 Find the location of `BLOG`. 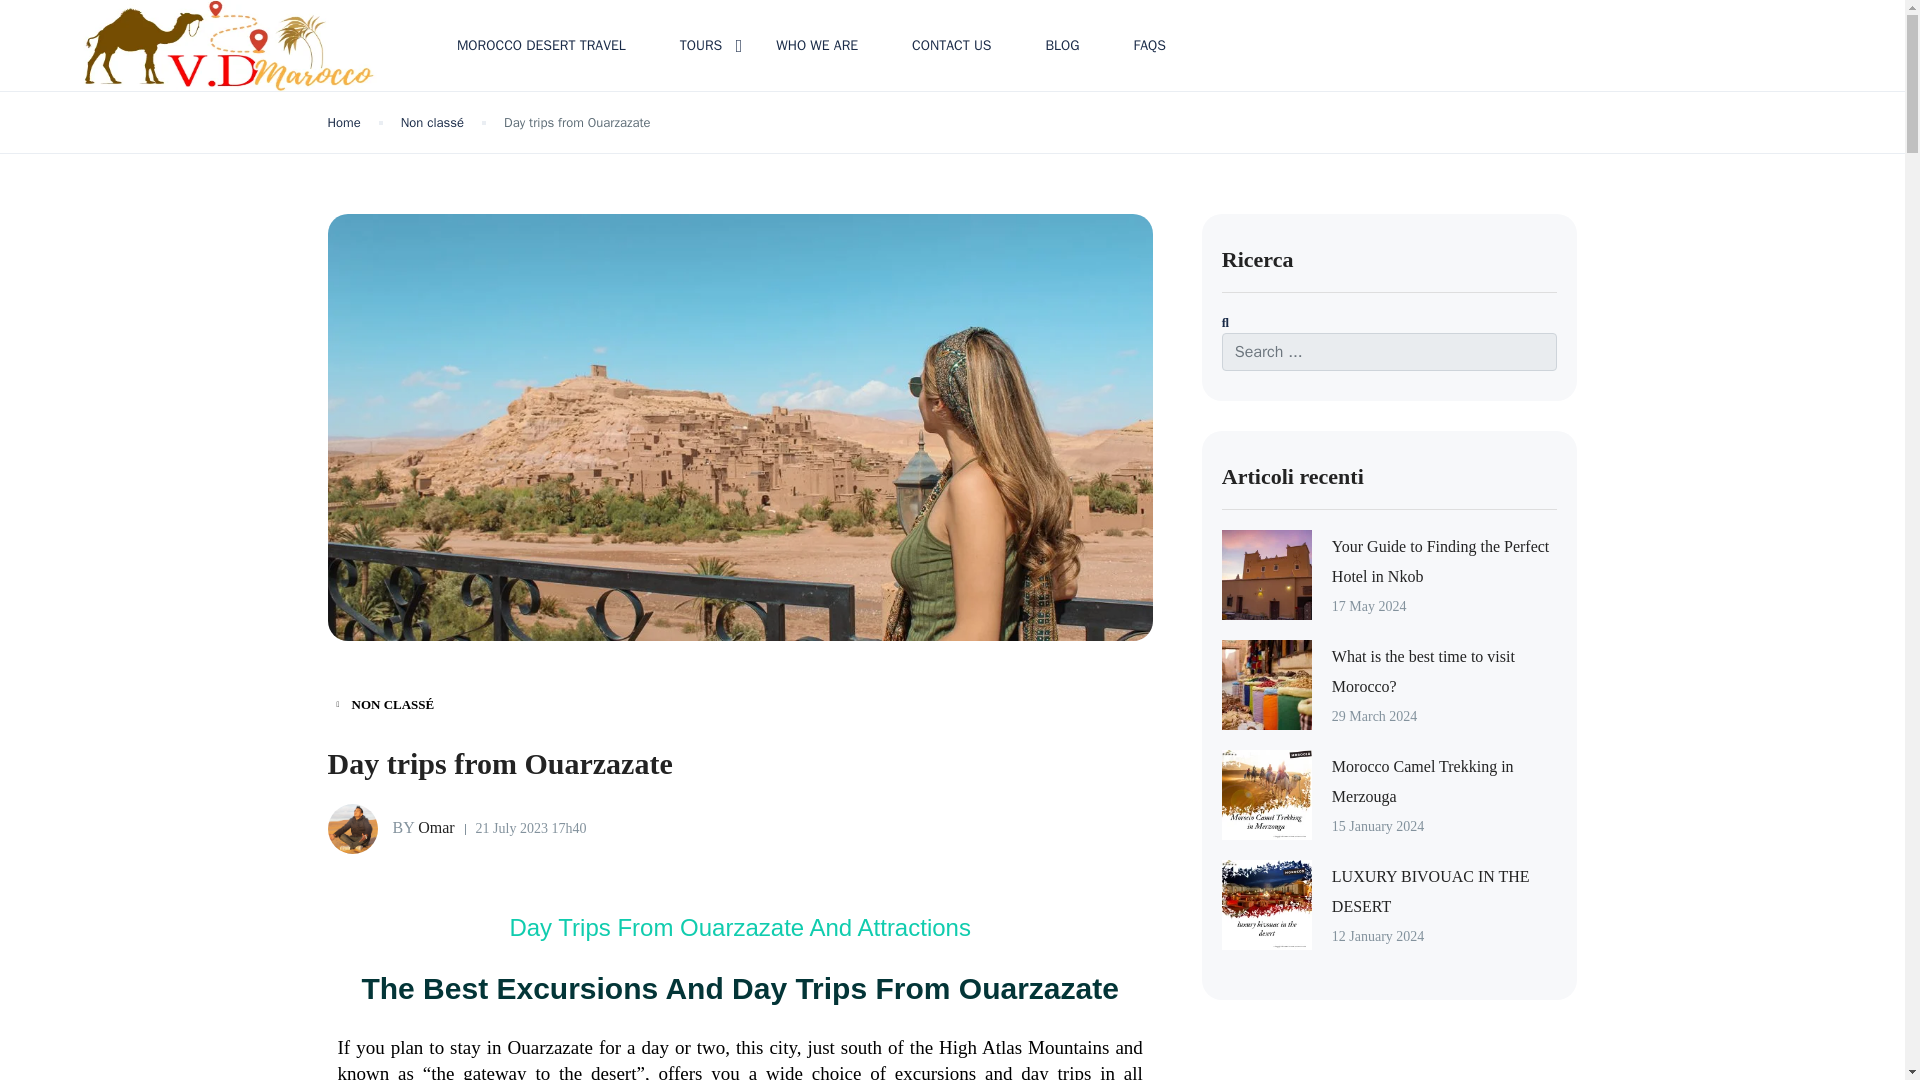

BLOG is located at coordinates (1062, 45).